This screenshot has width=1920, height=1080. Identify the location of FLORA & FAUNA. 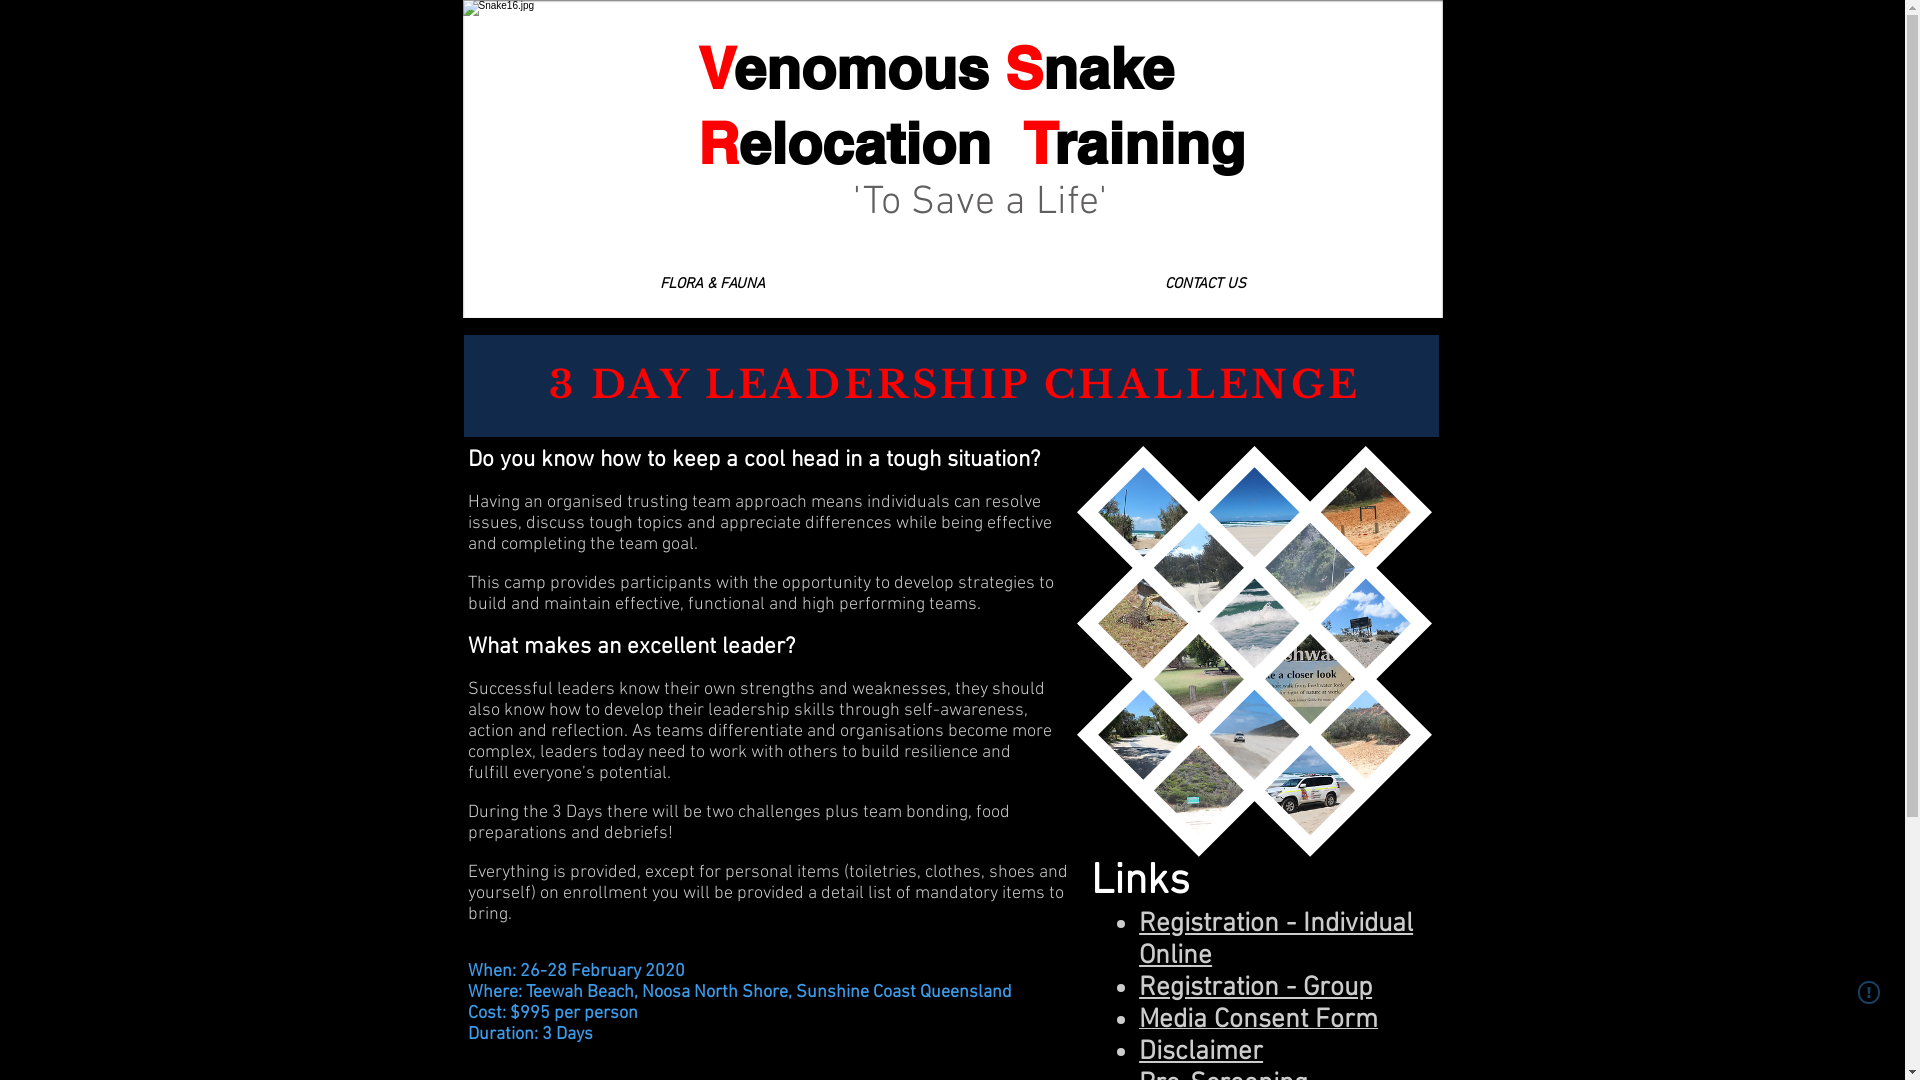
(712, 284).